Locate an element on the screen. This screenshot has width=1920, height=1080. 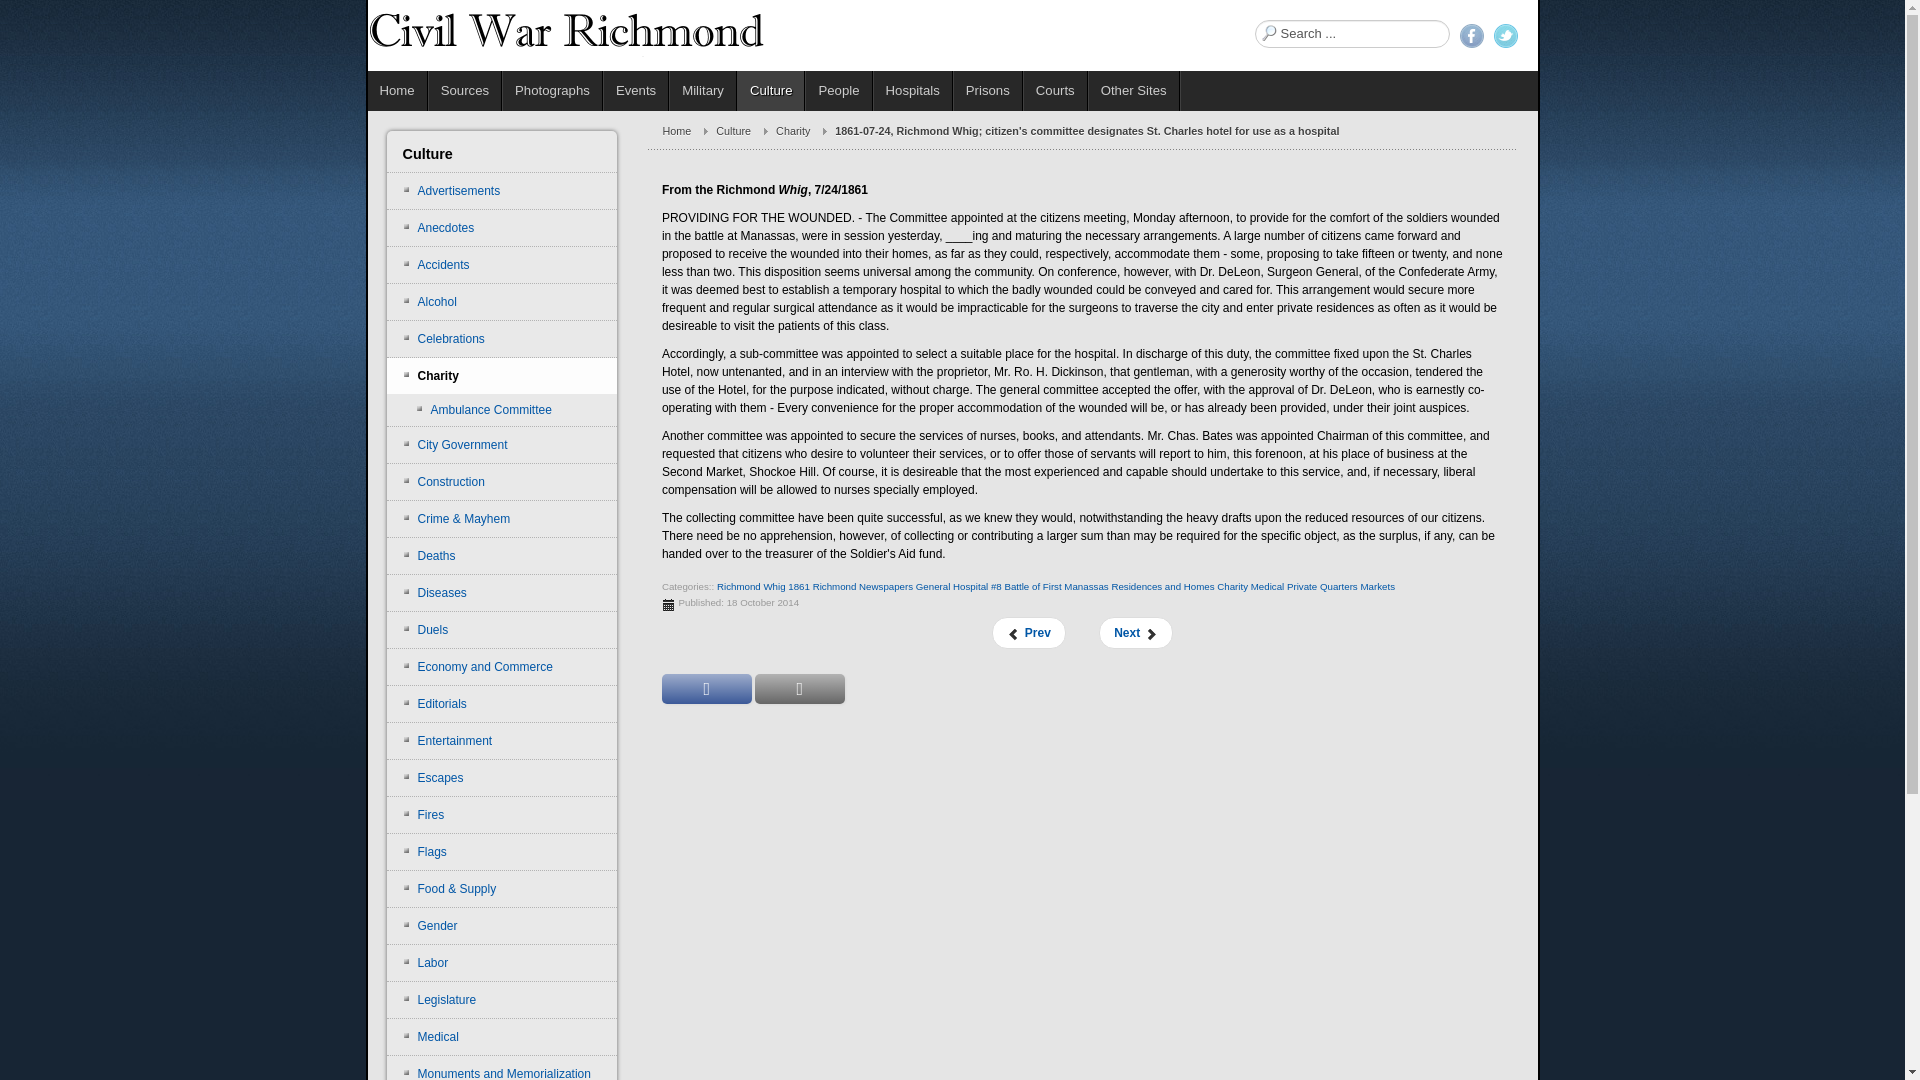
Facebook is located at coordinates (1472, 35).